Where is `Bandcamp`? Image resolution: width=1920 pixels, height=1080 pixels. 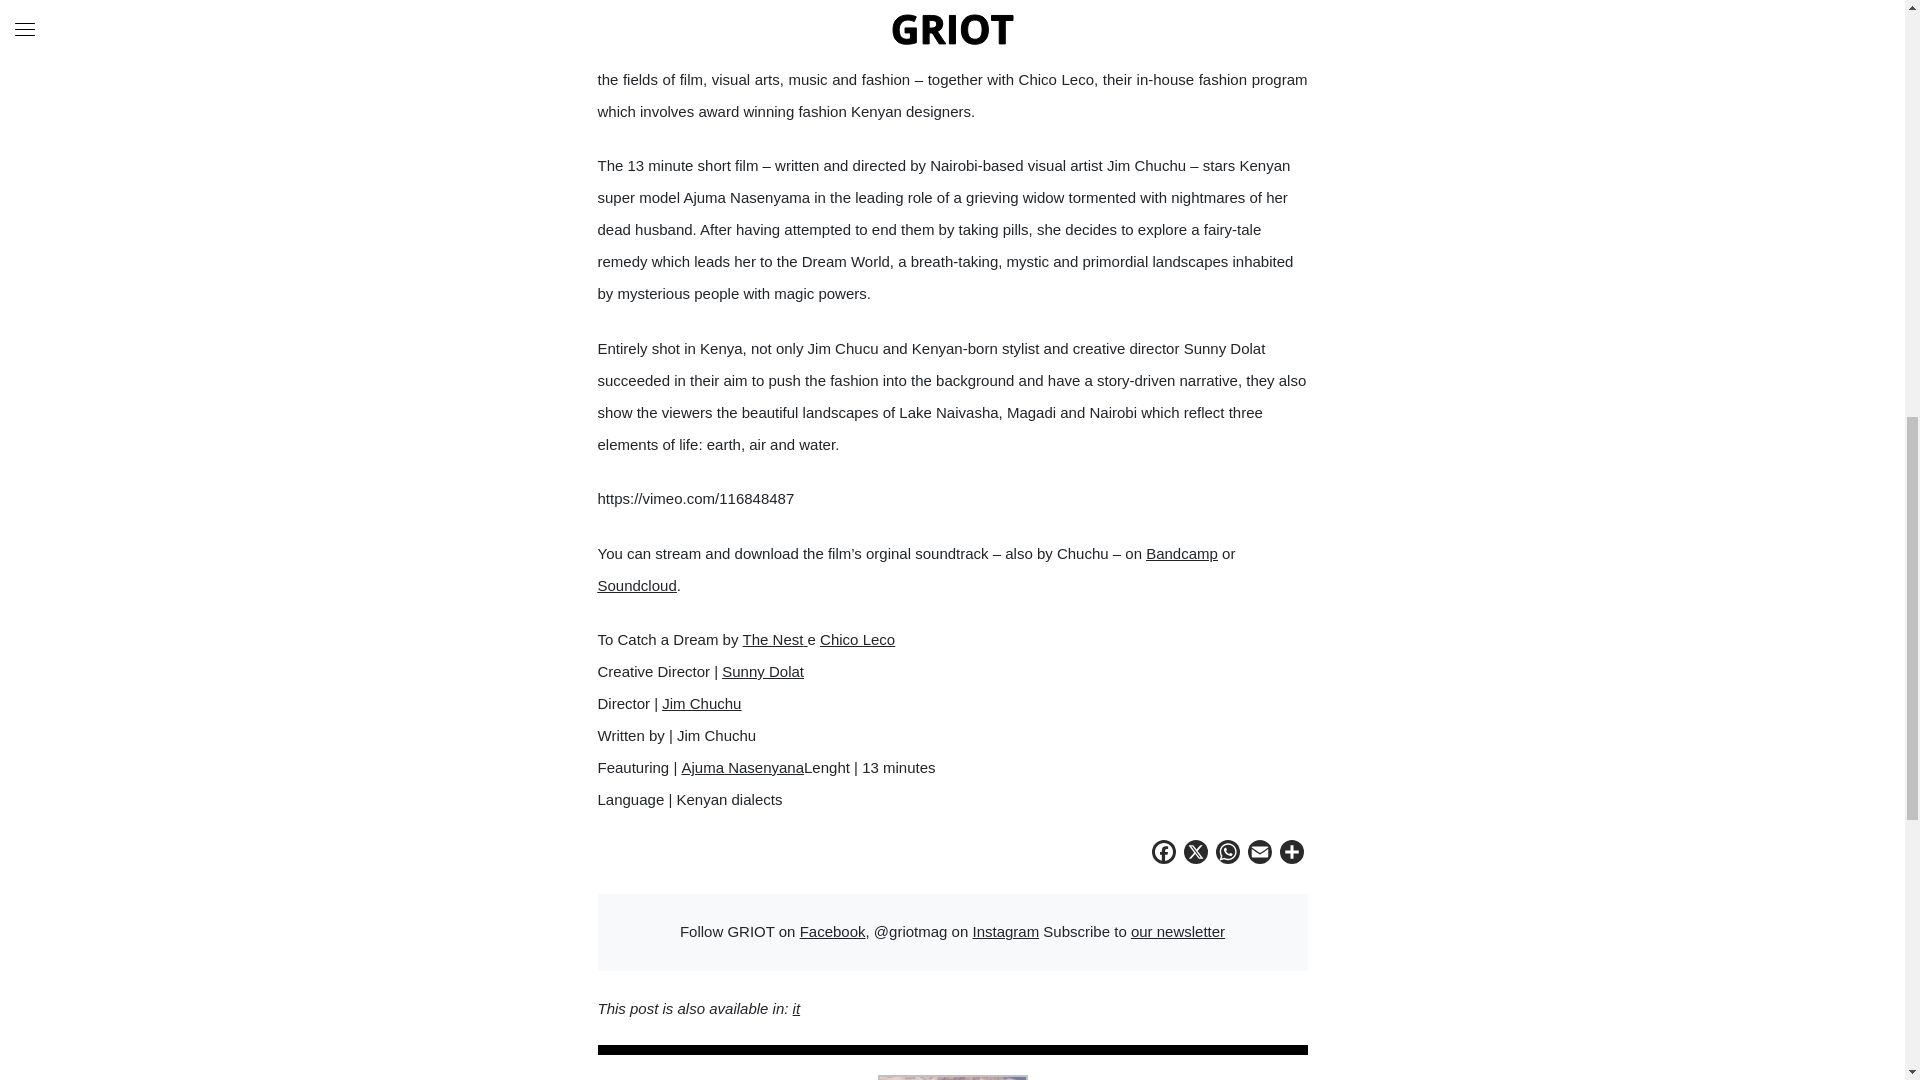 Bandcamp is located at coordinates (1182, 553).